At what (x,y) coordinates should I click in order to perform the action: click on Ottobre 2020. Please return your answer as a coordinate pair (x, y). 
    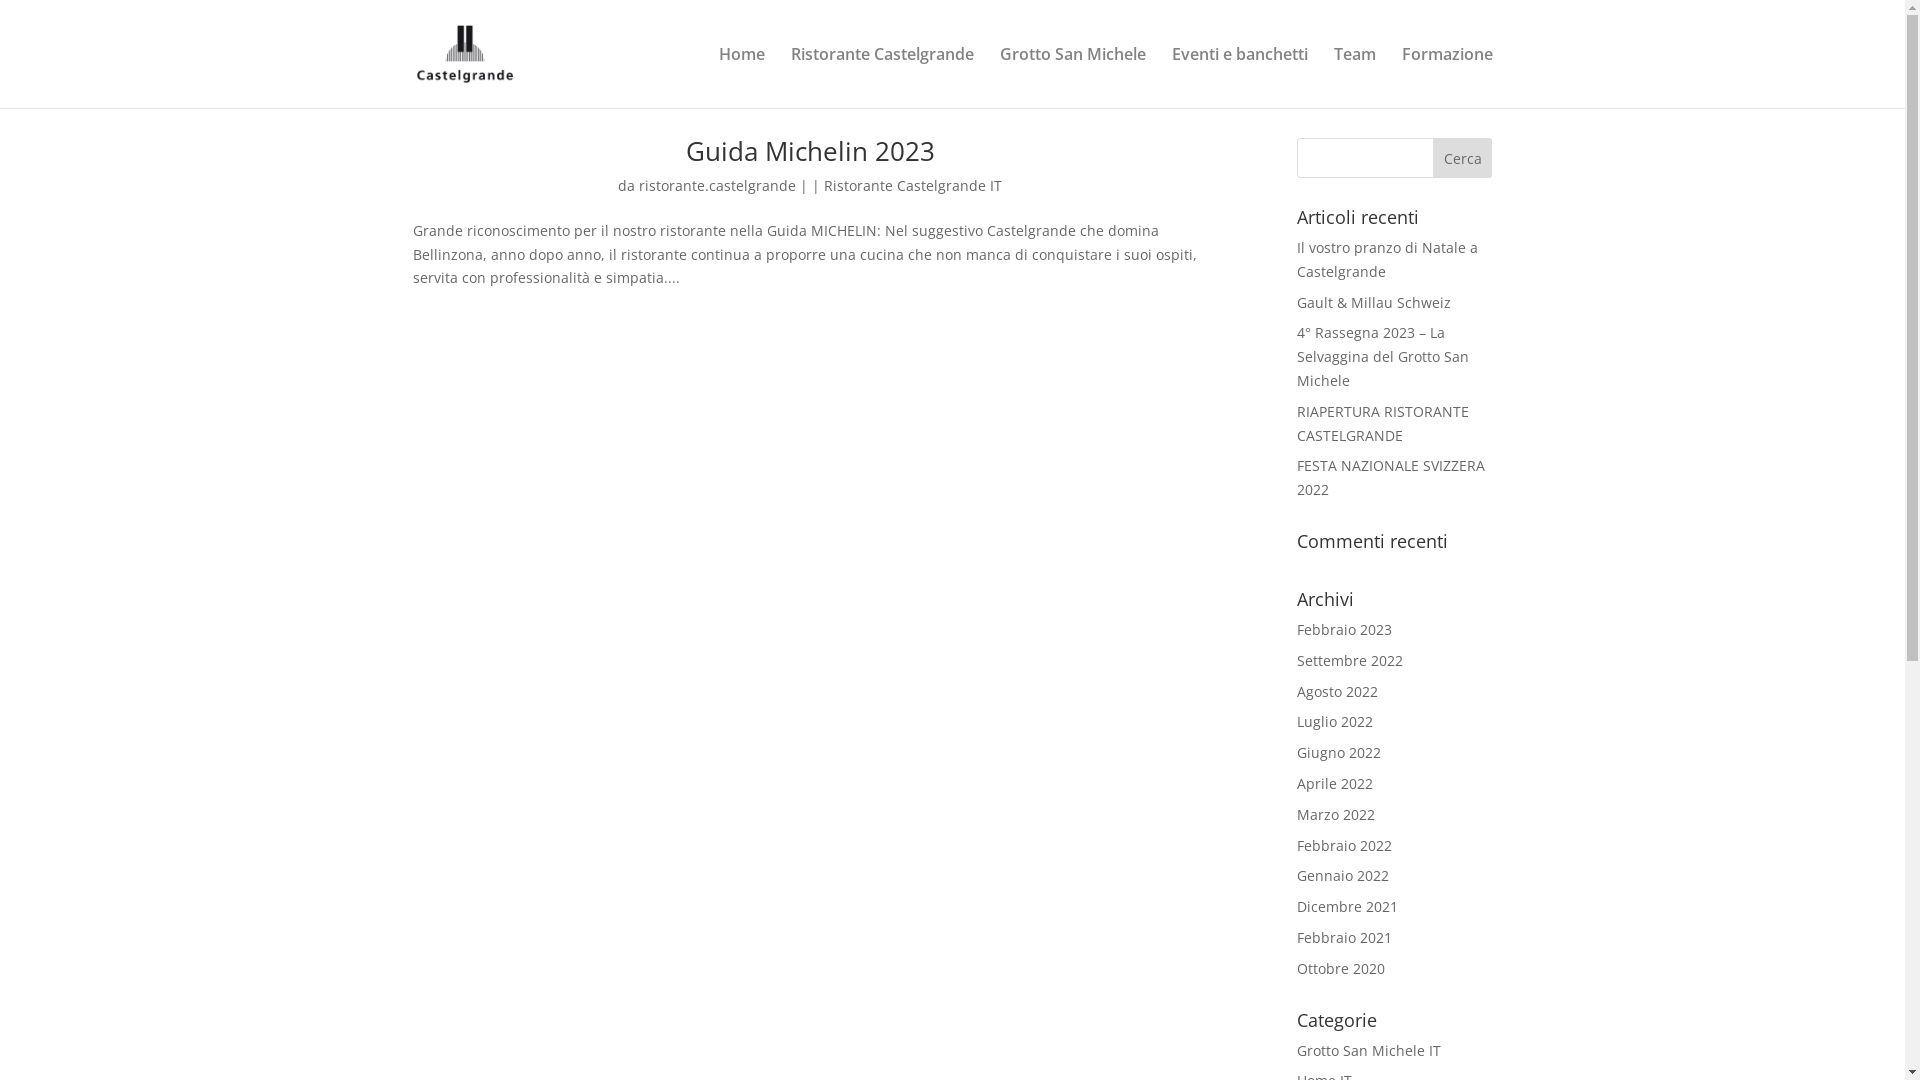
    Looking at the image, I should click on (1341, 968).